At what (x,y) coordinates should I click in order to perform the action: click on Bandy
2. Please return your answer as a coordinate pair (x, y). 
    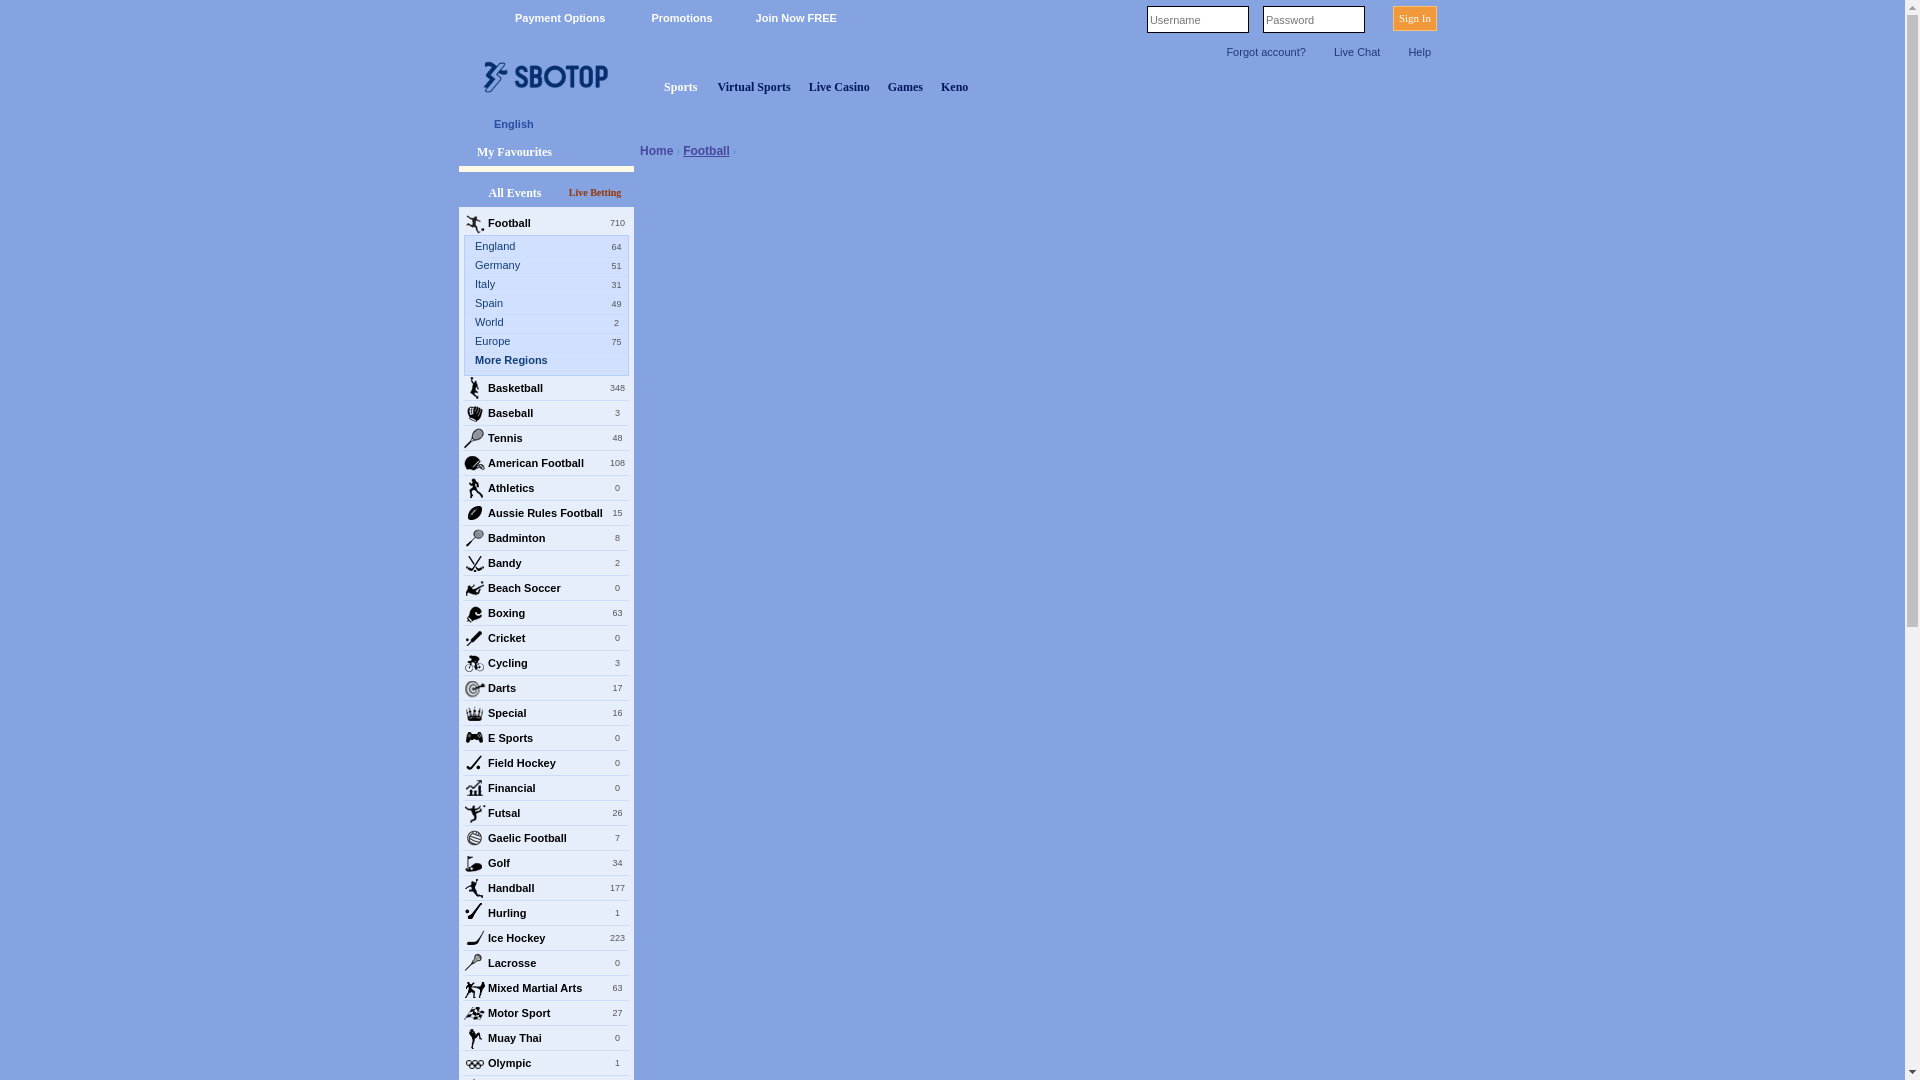
    Looking at the image, I should click on (546, 563).